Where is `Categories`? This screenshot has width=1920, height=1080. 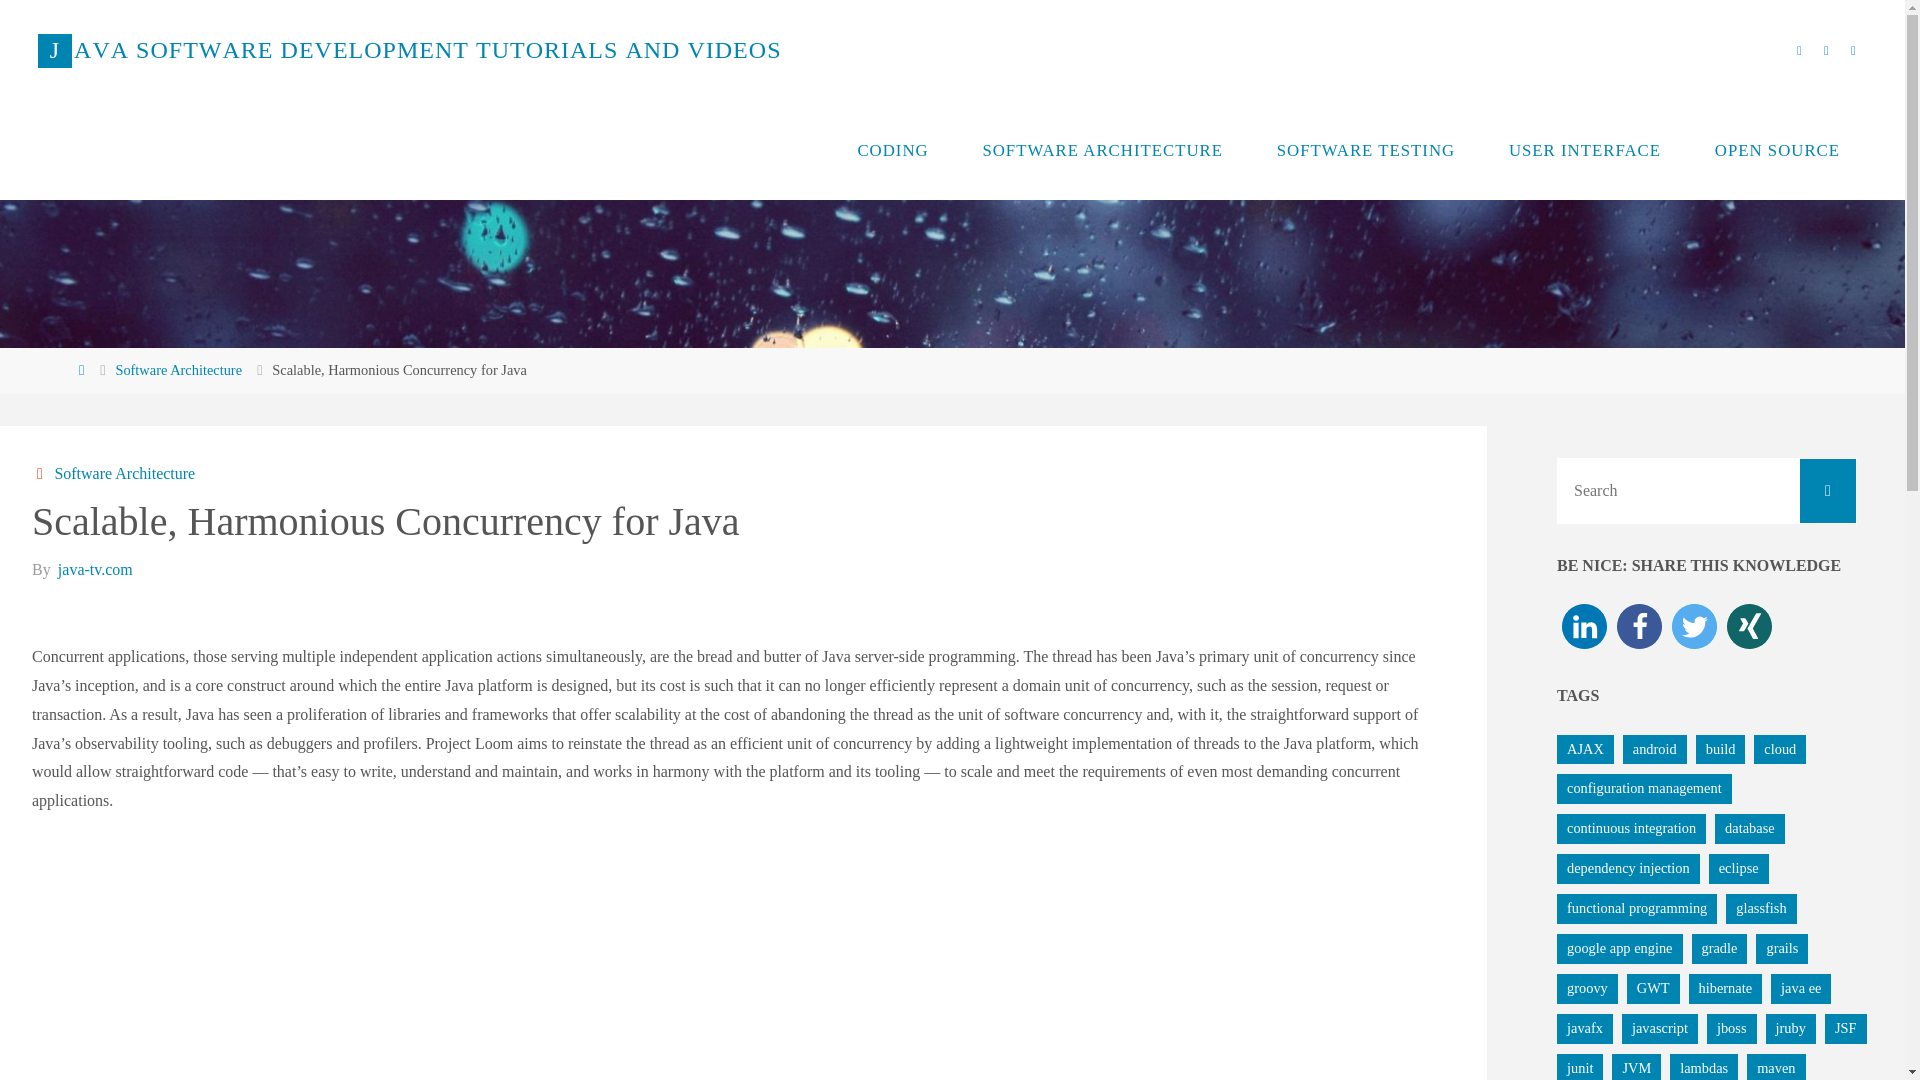
Categories is located at coordinates (42, 473).